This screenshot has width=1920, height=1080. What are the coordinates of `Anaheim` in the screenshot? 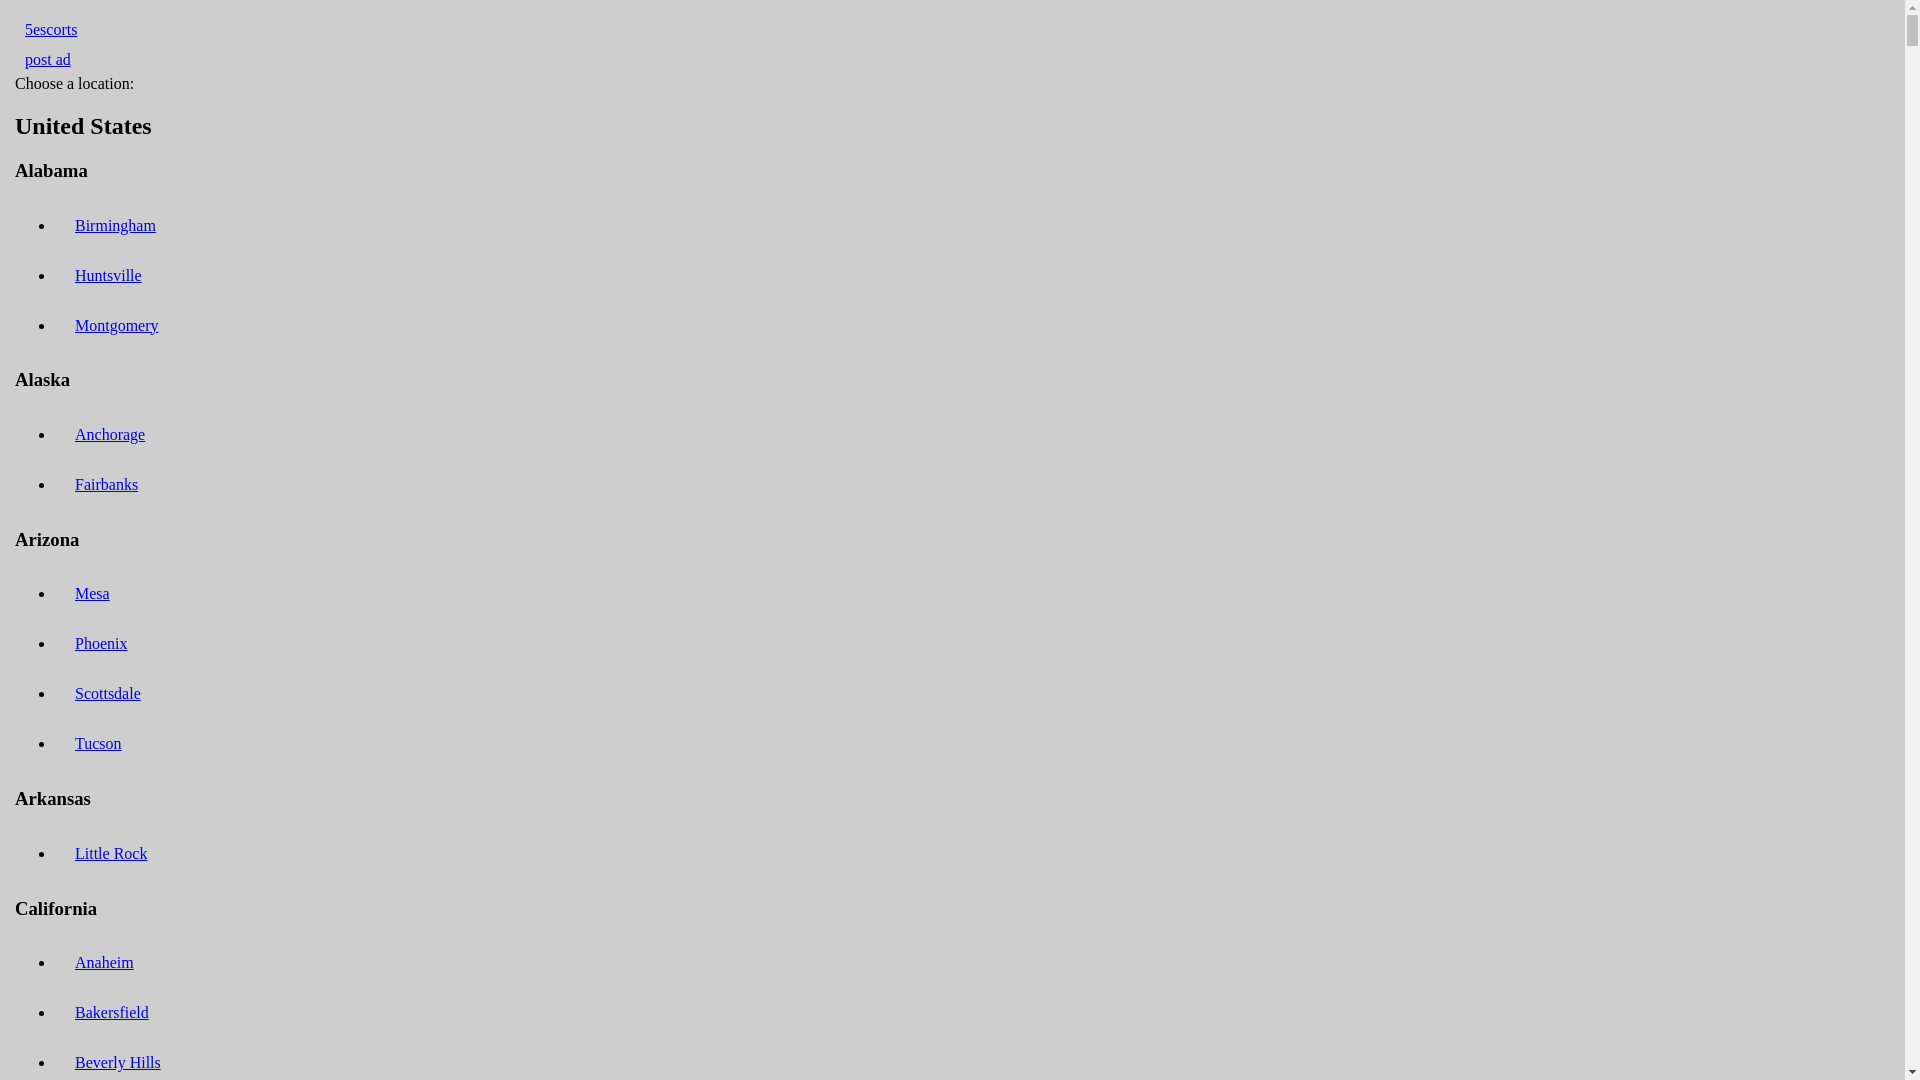 It's located at (104, 962).